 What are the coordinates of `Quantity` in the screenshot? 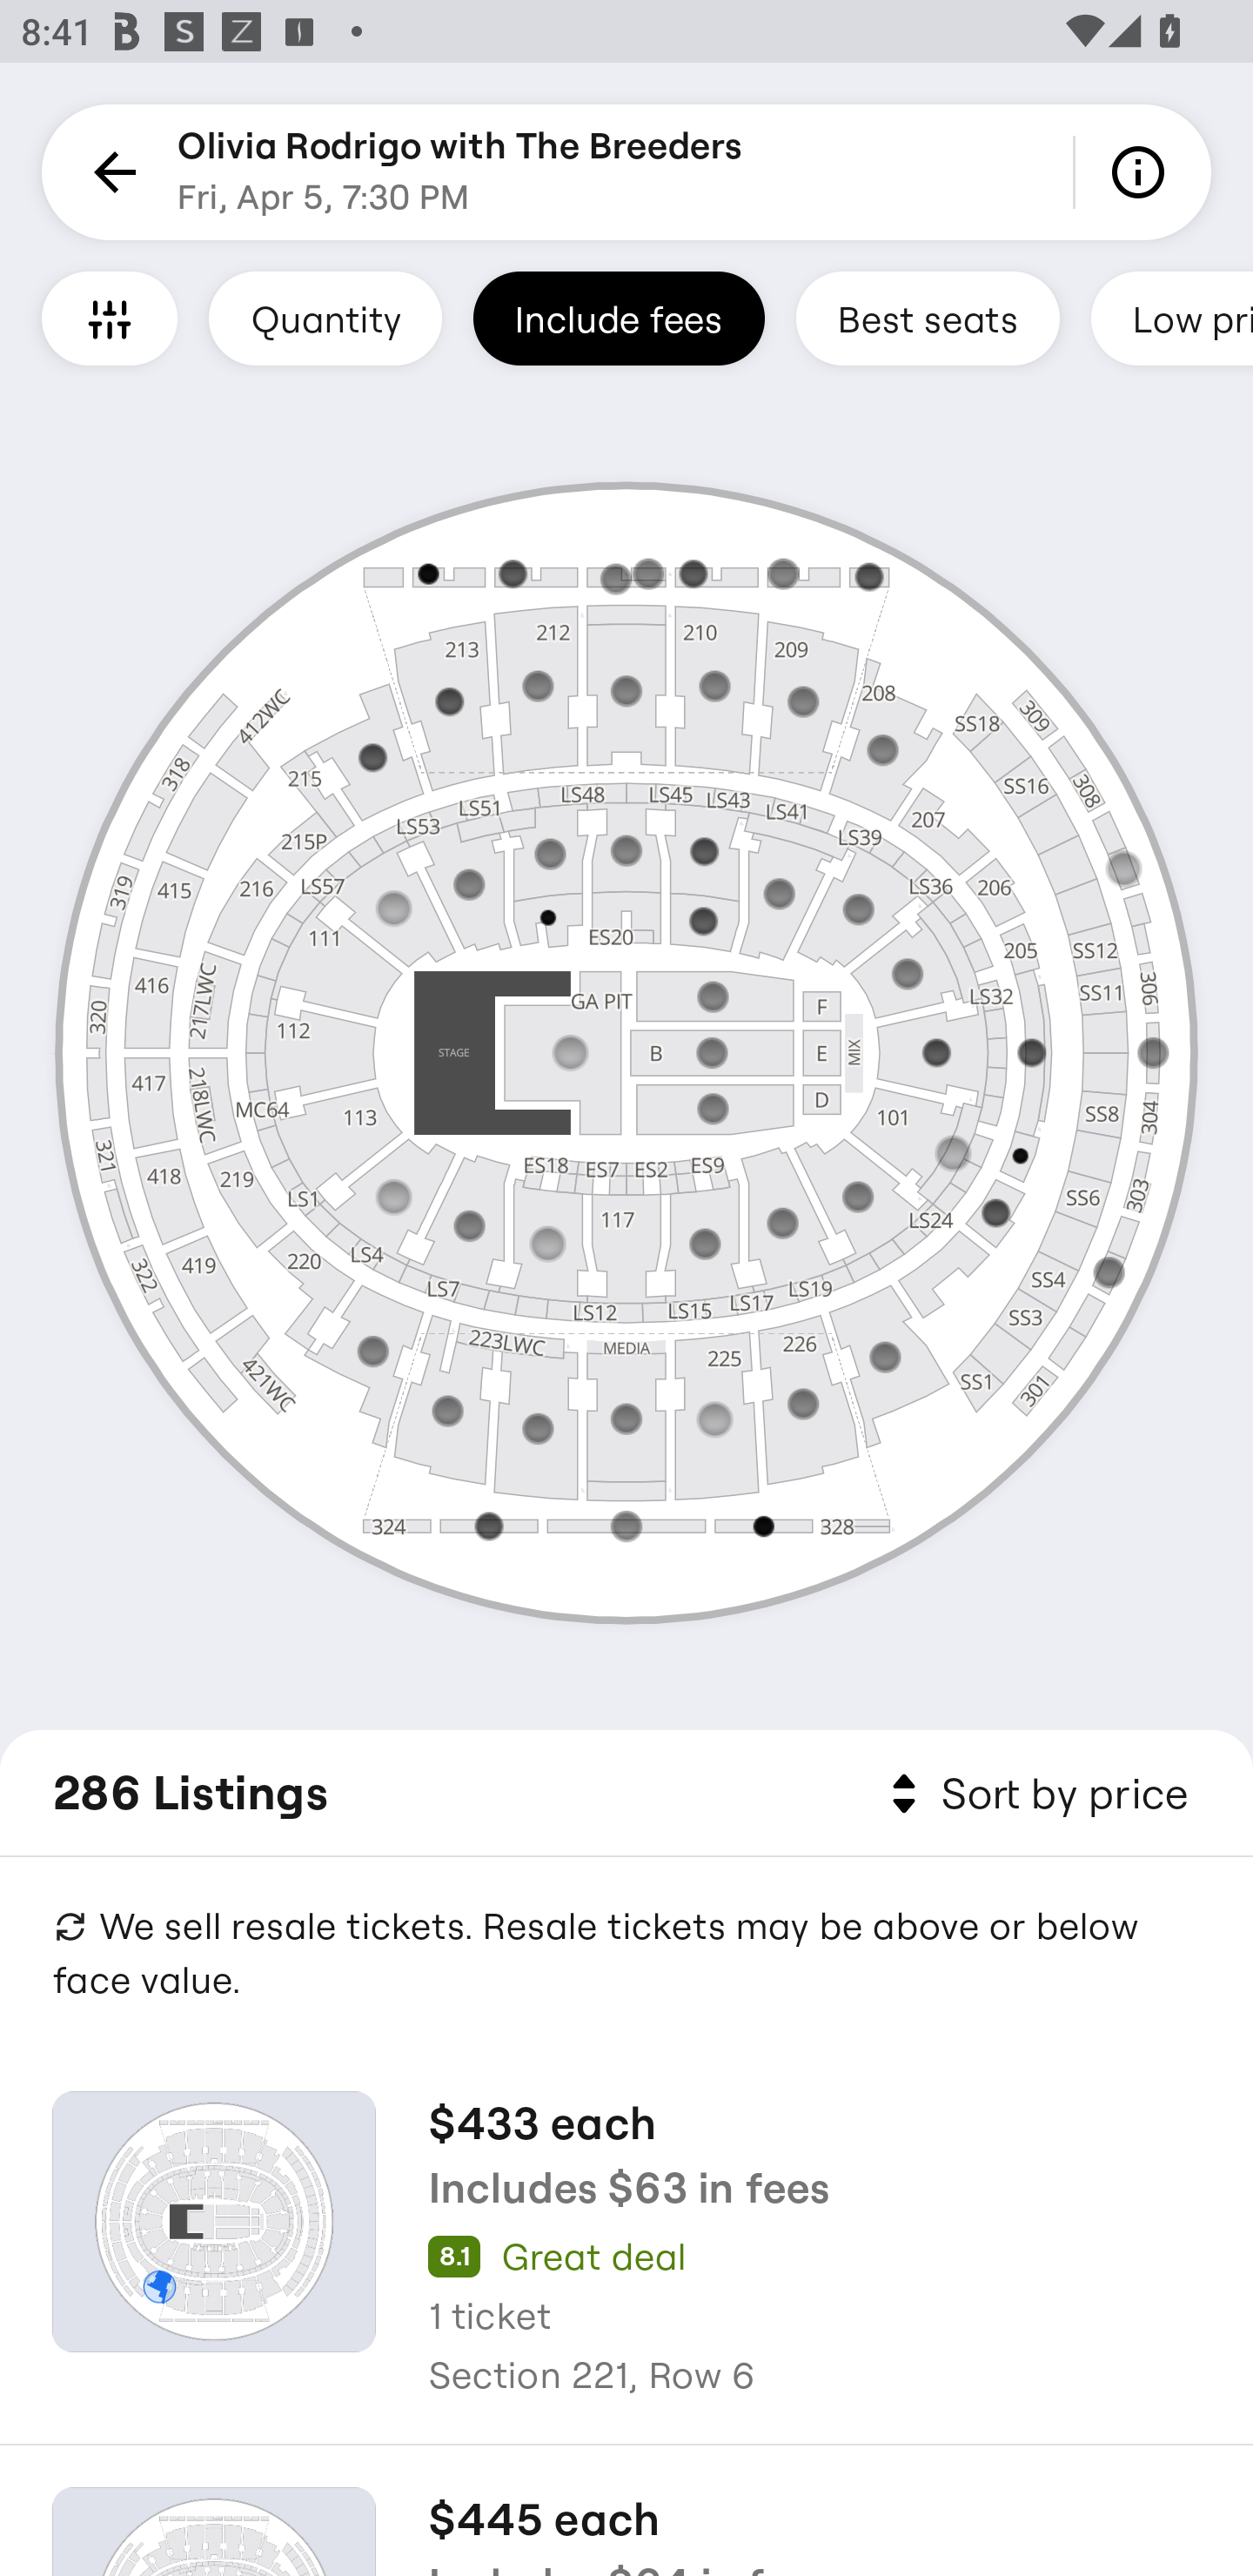 It's located at (325, 318).